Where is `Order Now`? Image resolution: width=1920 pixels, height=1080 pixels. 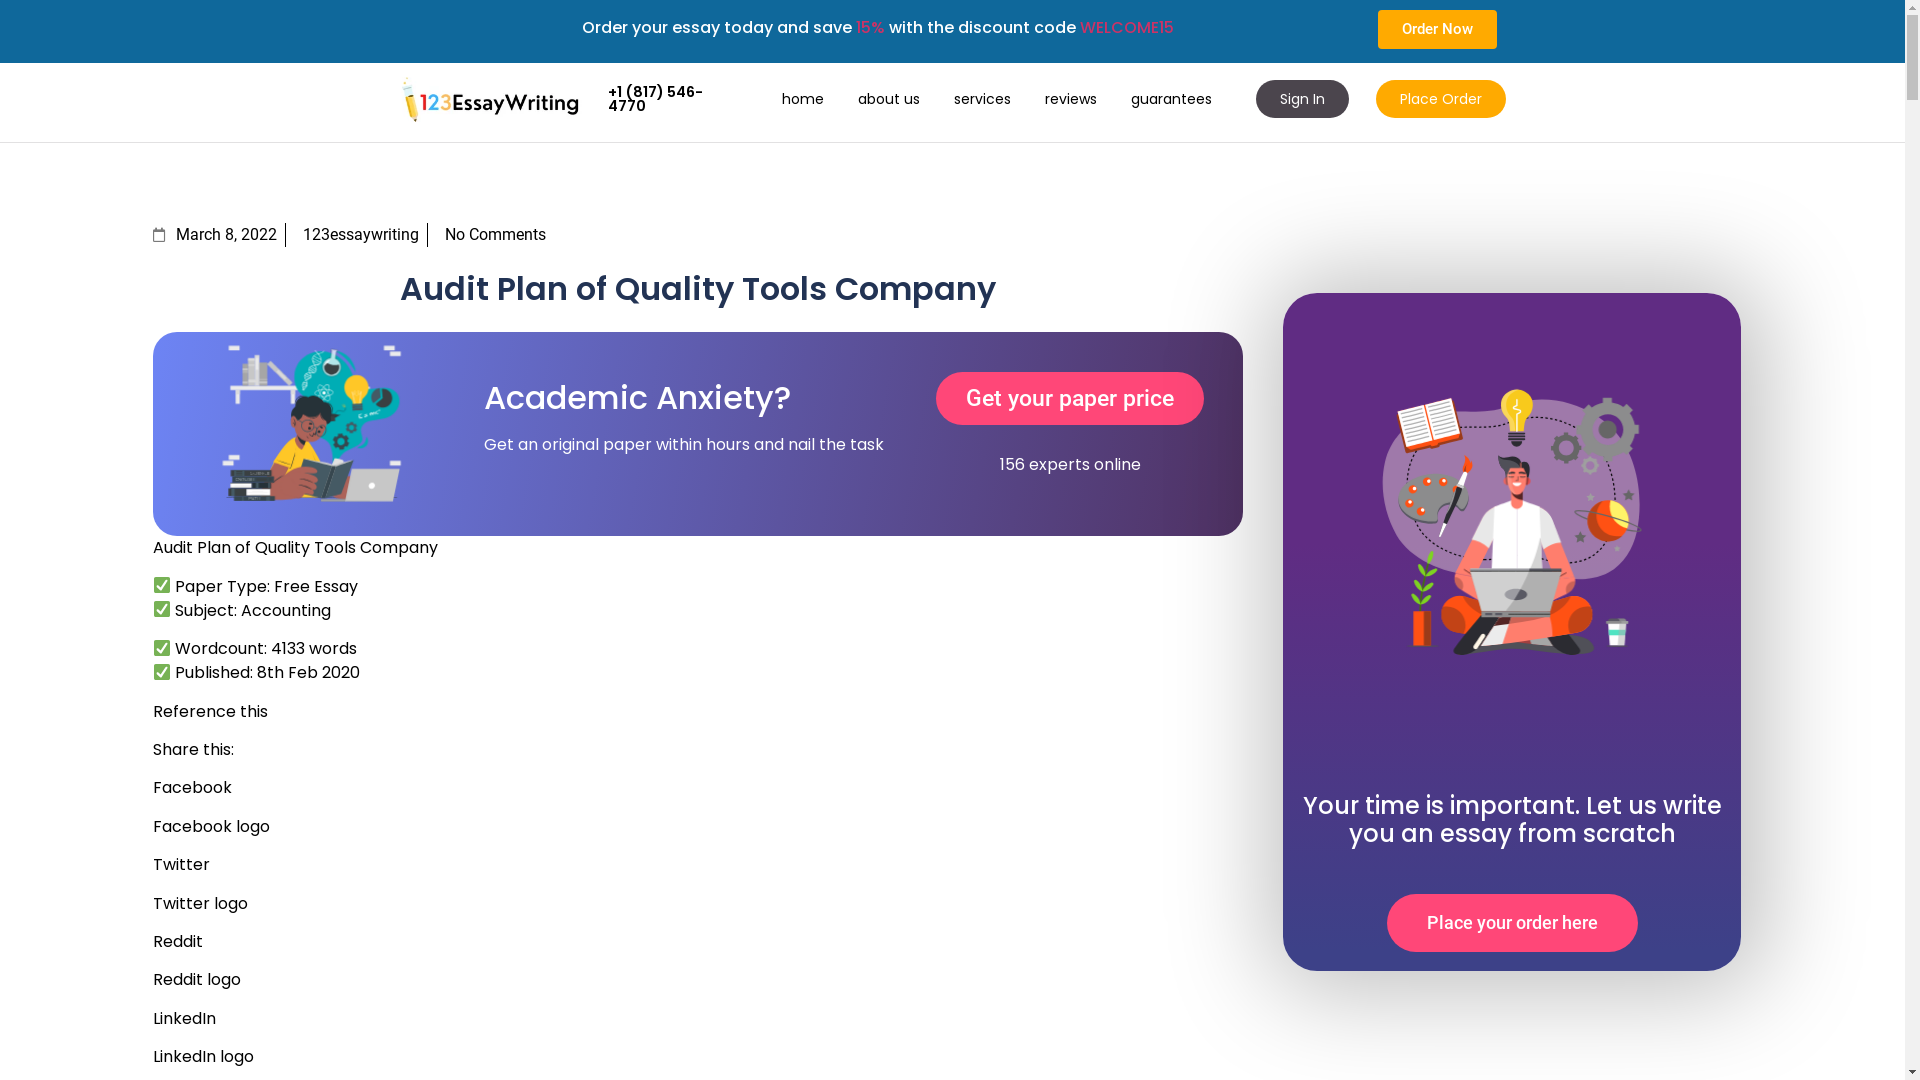 Order Now is located at coordinates (1438, 30).